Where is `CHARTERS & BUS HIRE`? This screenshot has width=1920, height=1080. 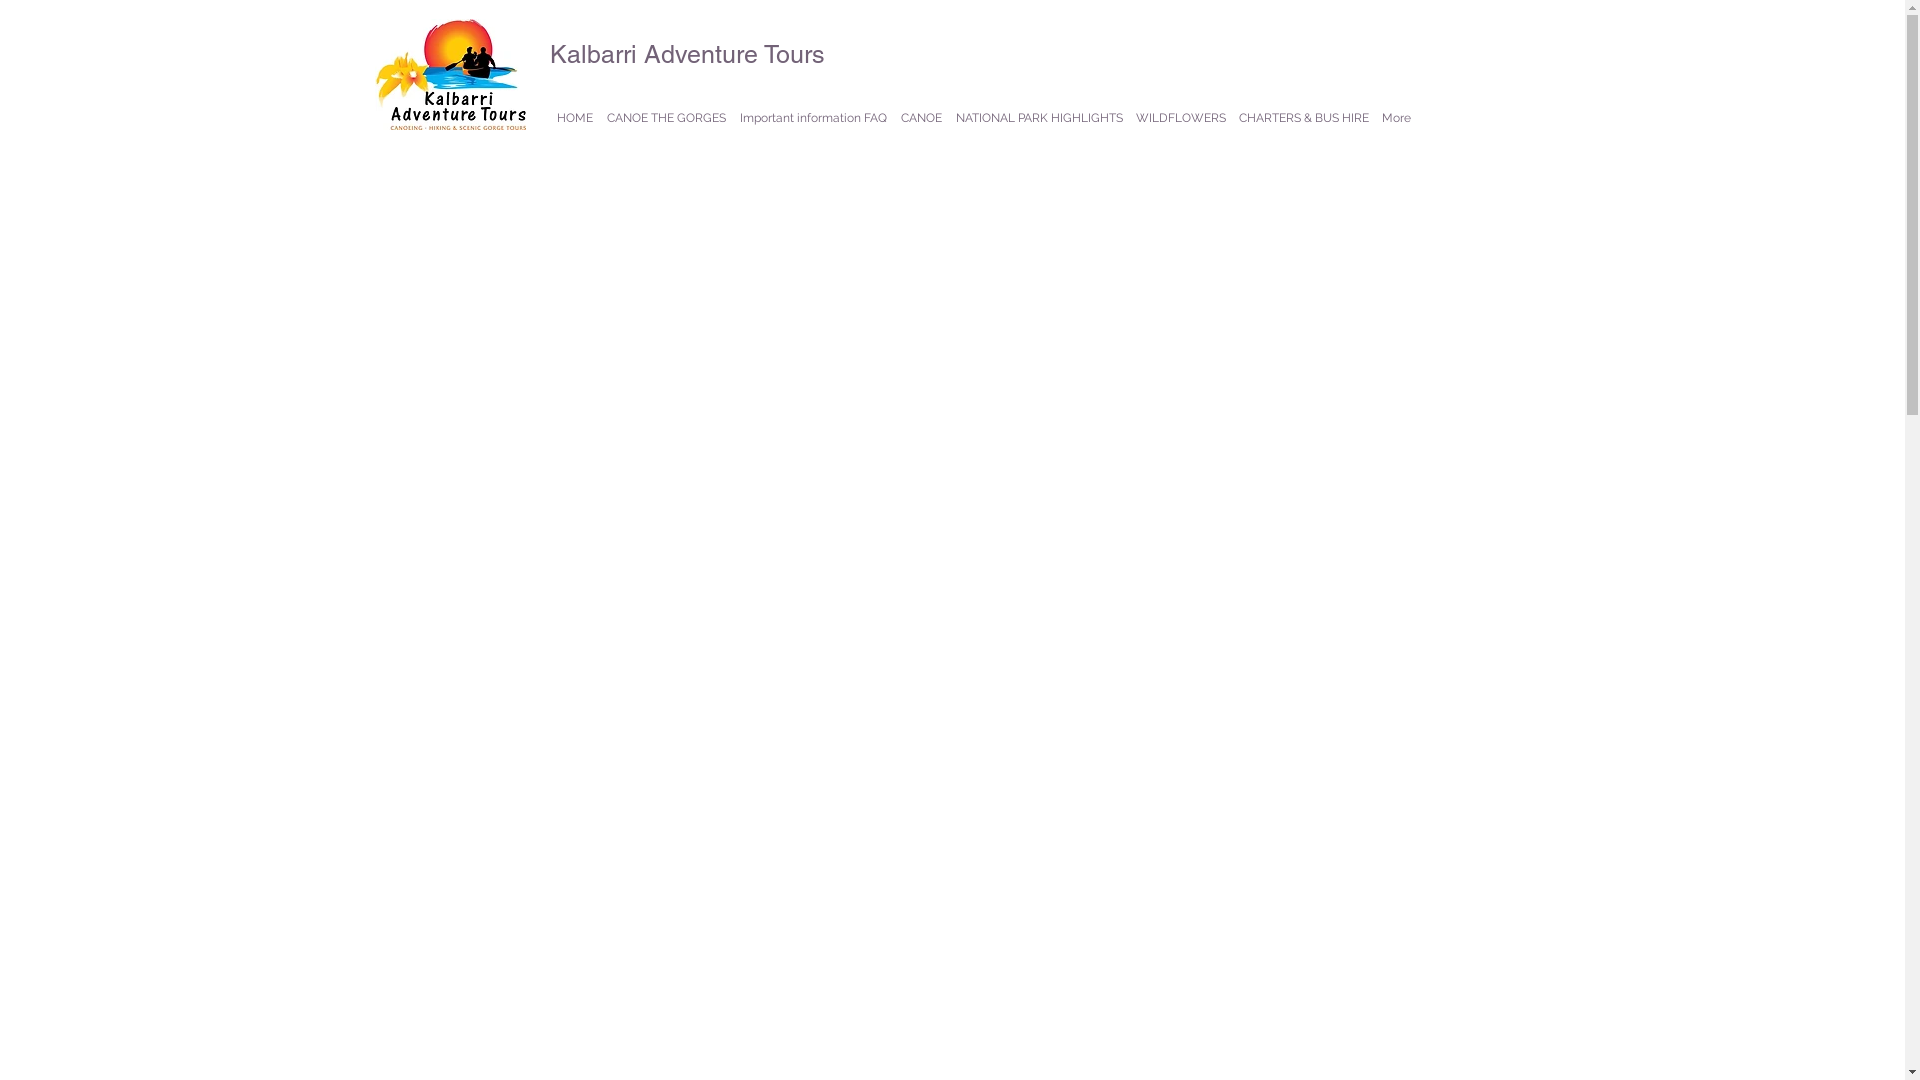
CHARTERS & BUS HIRE is located at coordinates (1304, 118).